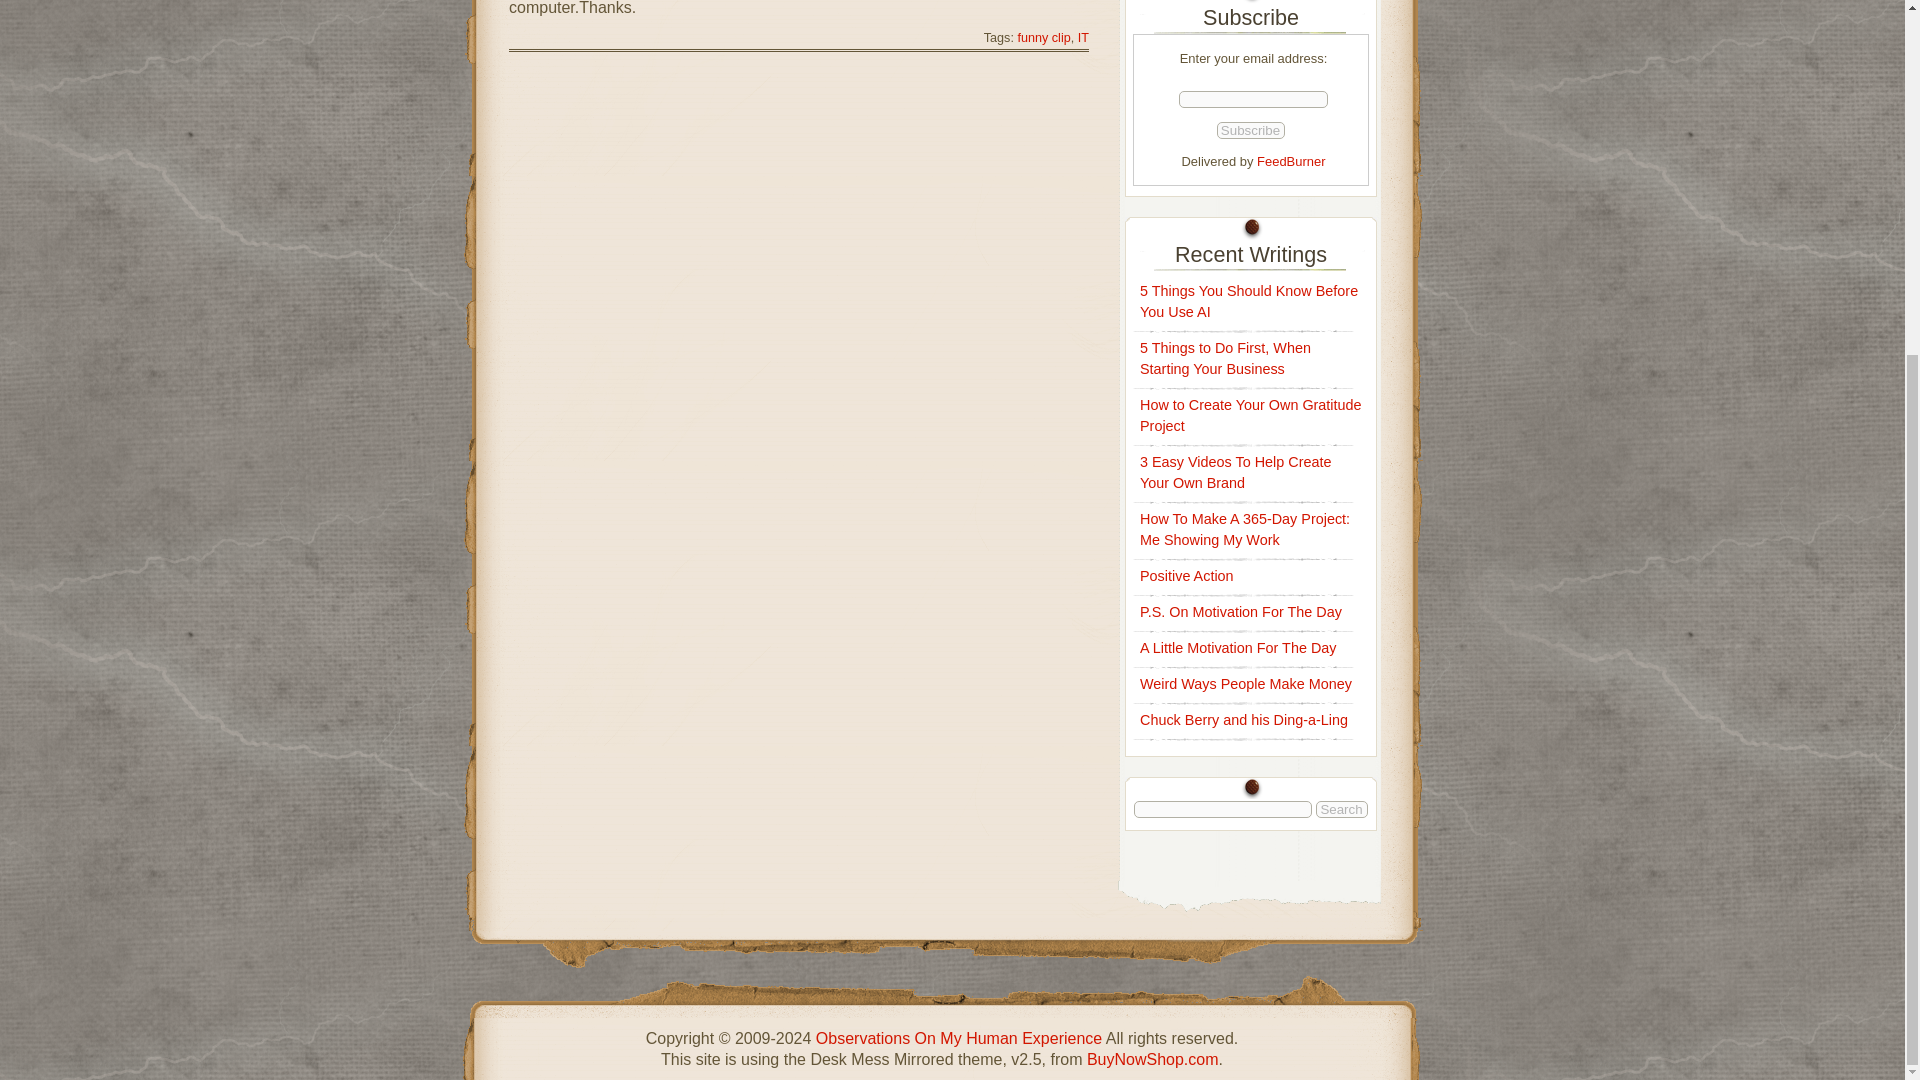 This screenshot has width=1920, height=1080. What do you see at coordinates (1244, 528) in the screenshot?
I see `How To Make A 365-Day Project: Me Showing My Work` at bounding box center [1244, 528].